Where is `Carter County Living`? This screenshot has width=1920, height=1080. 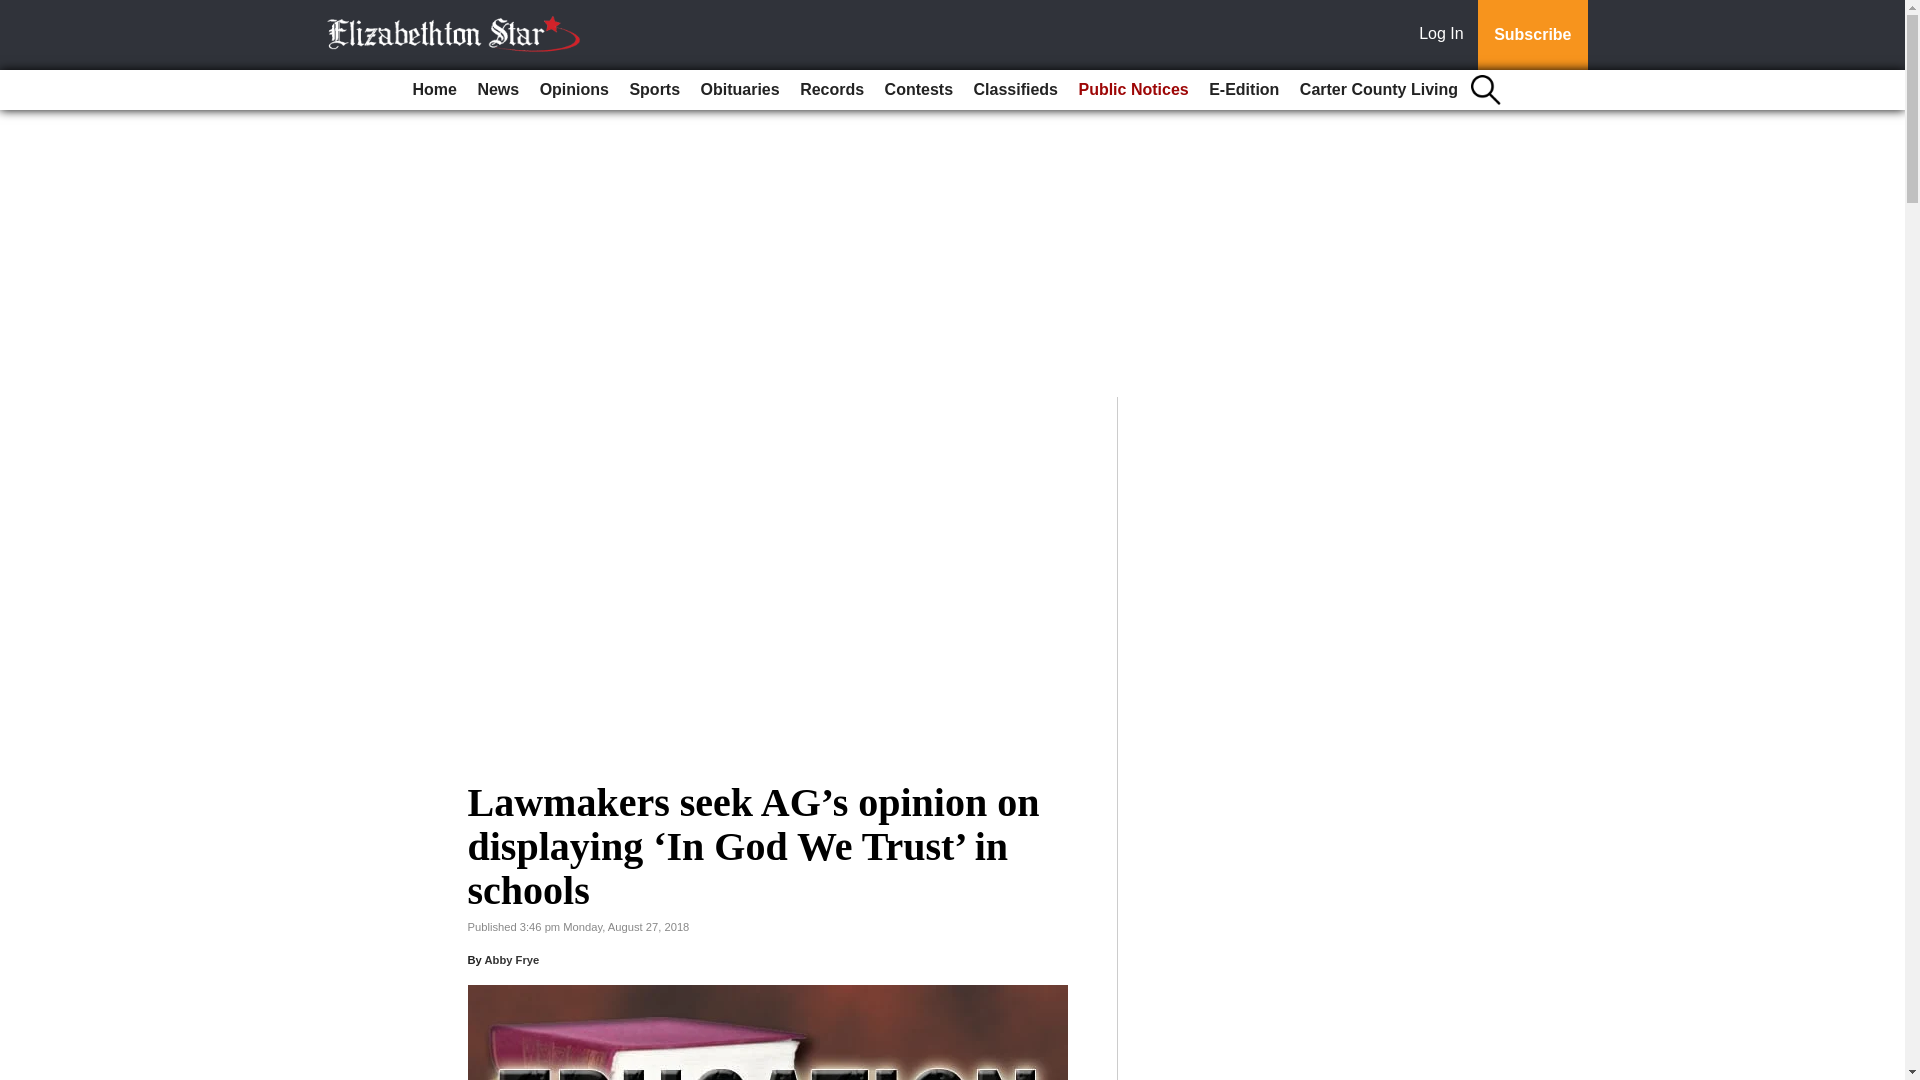
Carter County Living is located at coordinates (1379, 90).